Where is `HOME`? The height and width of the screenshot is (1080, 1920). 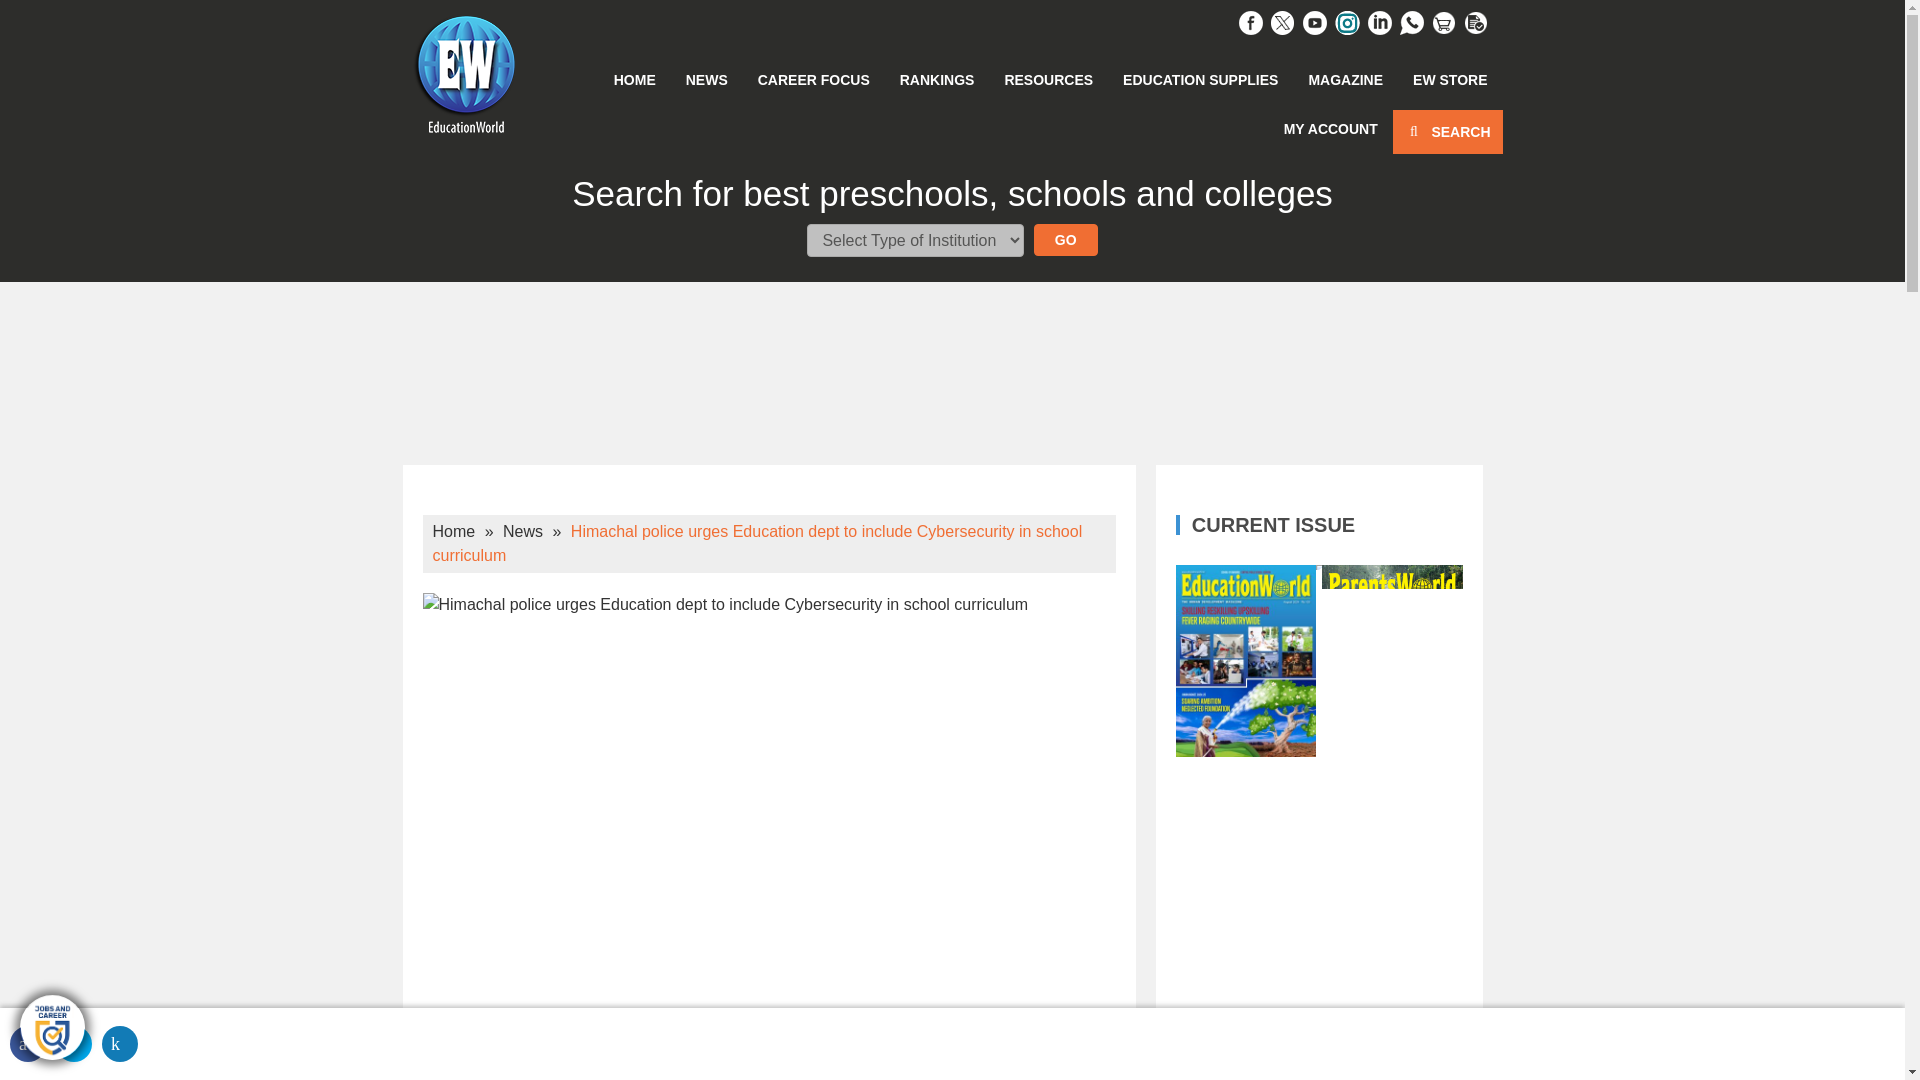 HOME is located at coordinates (634, 79).